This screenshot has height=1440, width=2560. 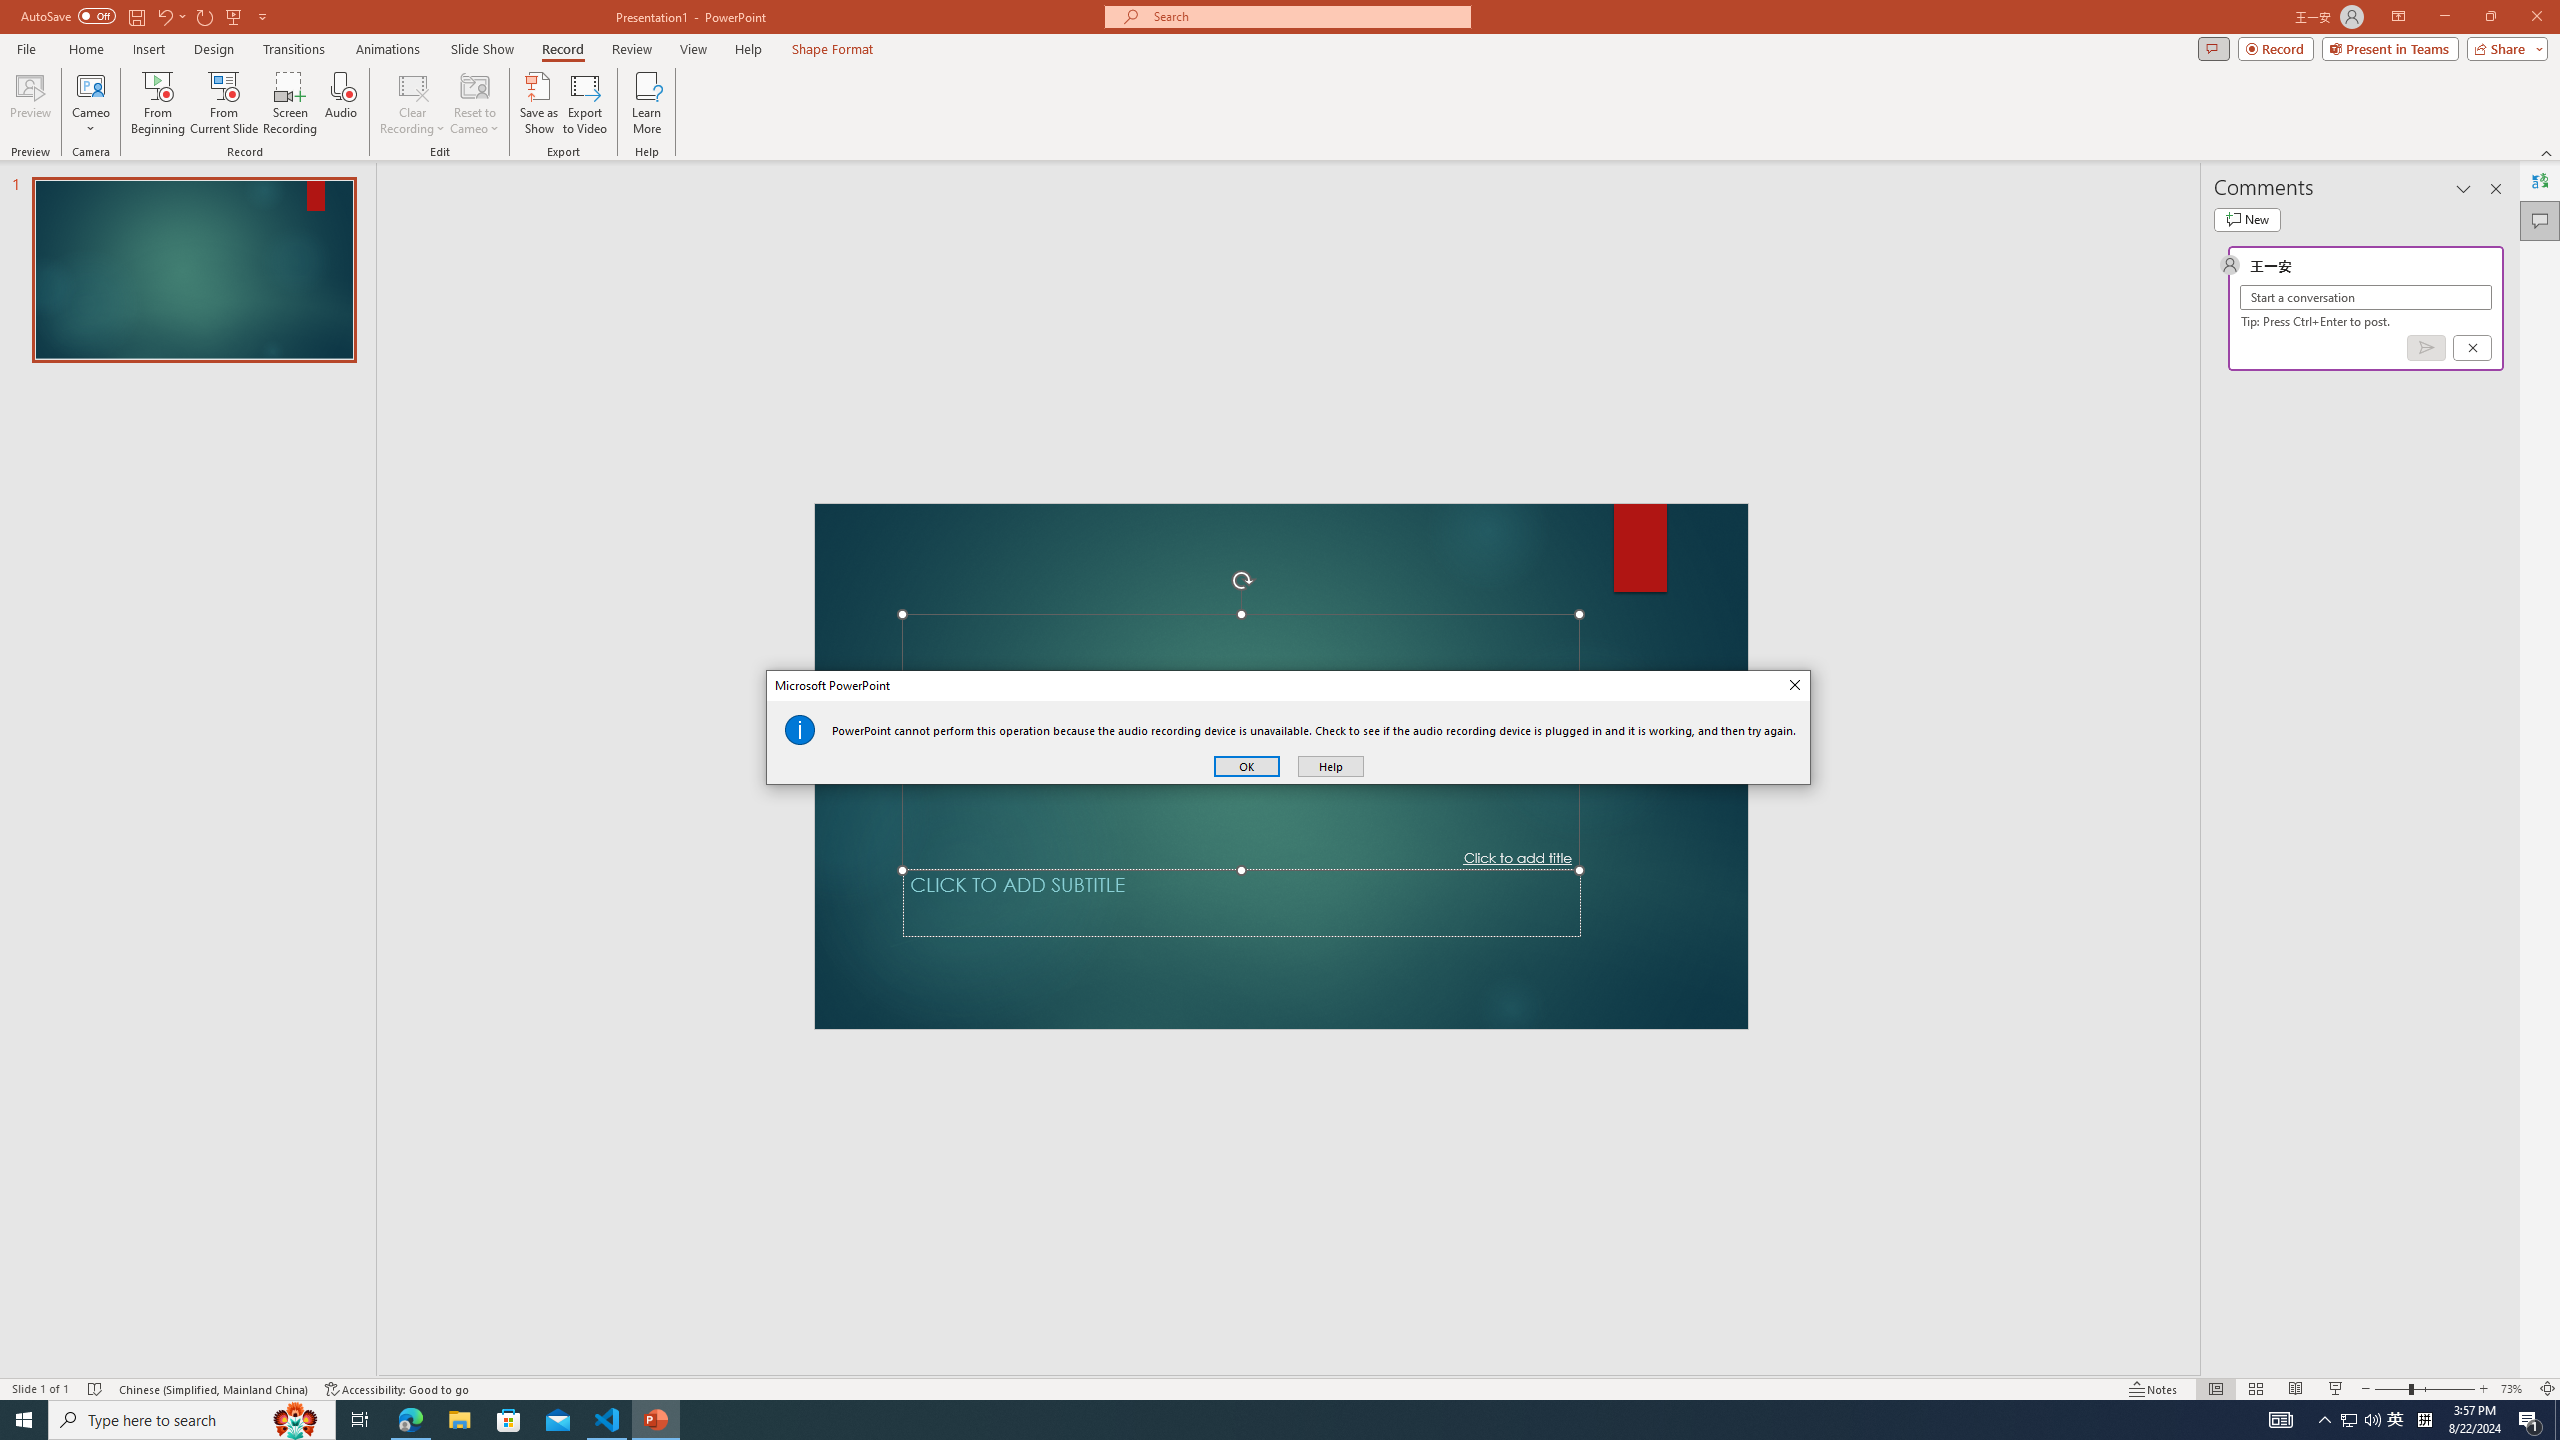 What do you see at coordinates (68, 16) in the screenshot?
I see `AutoSave` at bounding box center [68, 16].